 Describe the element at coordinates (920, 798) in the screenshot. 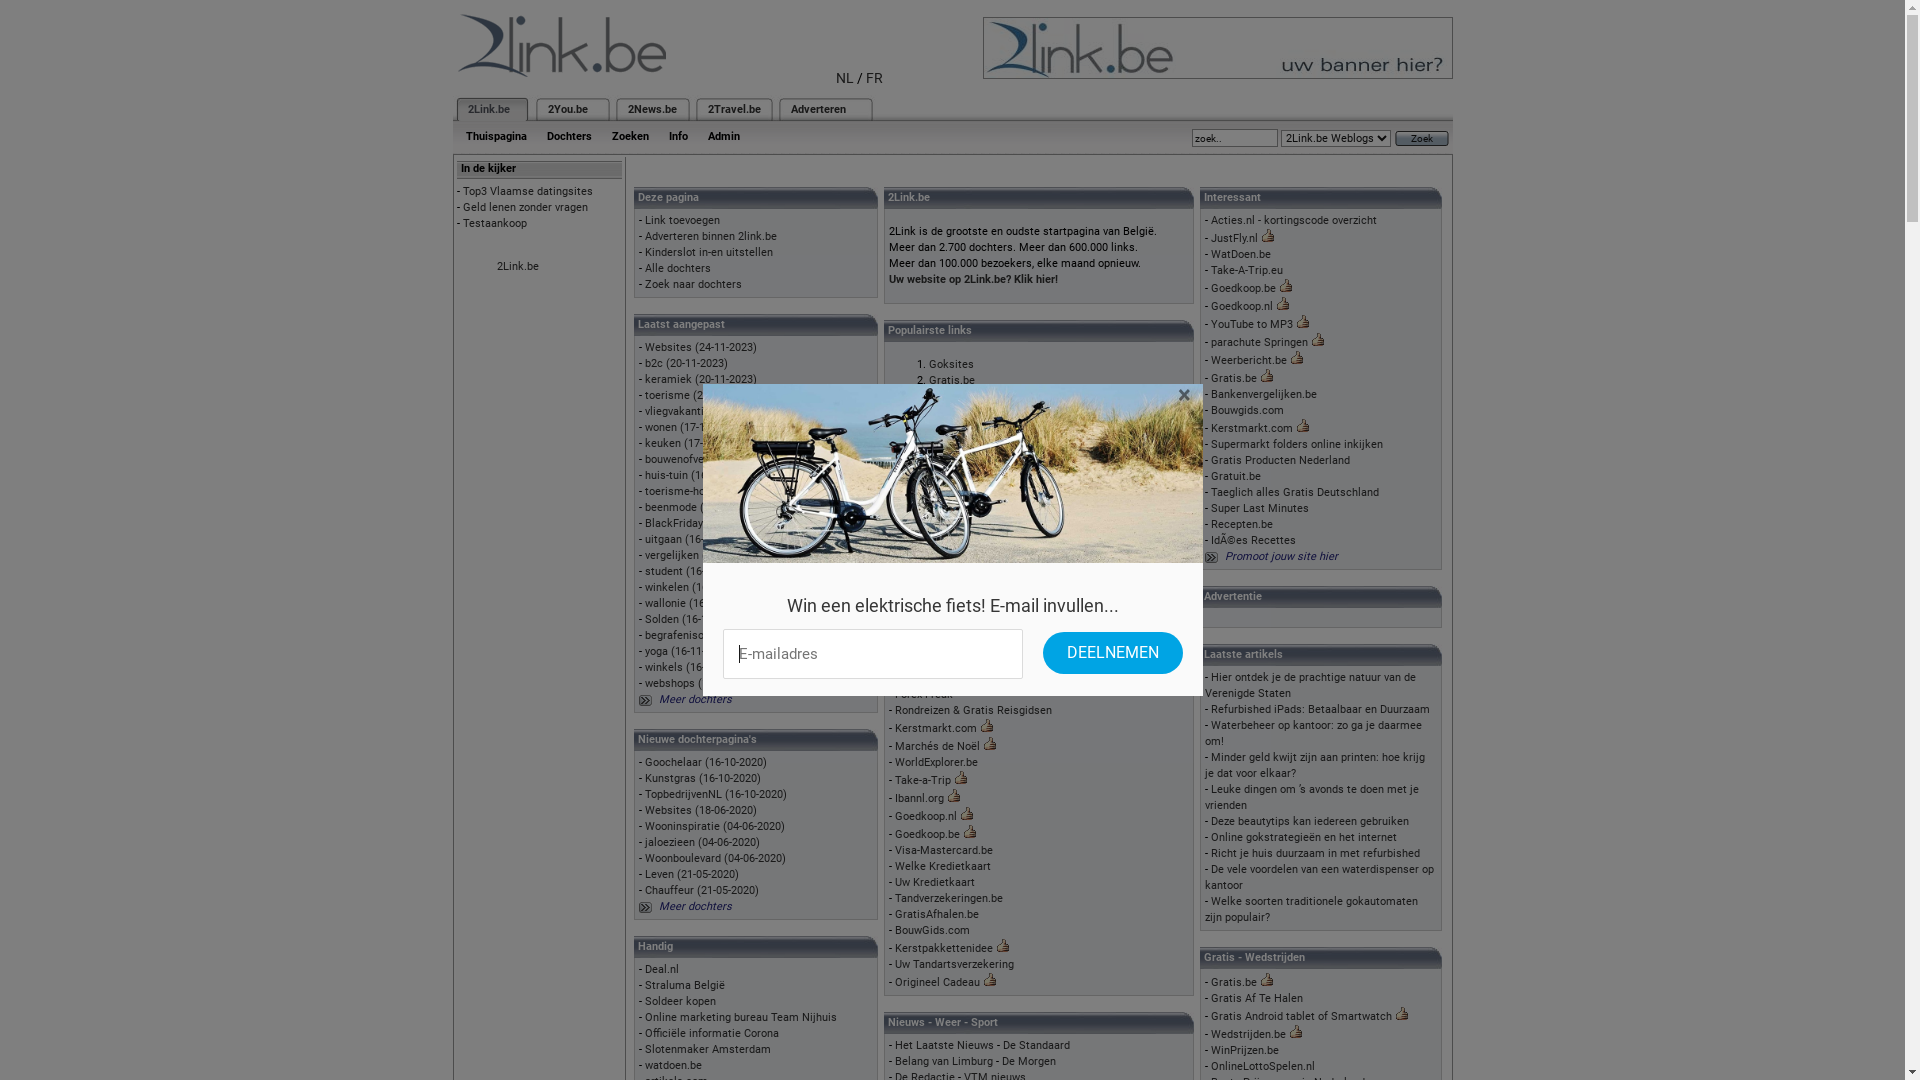

I see `Ibannl.org` at that location.